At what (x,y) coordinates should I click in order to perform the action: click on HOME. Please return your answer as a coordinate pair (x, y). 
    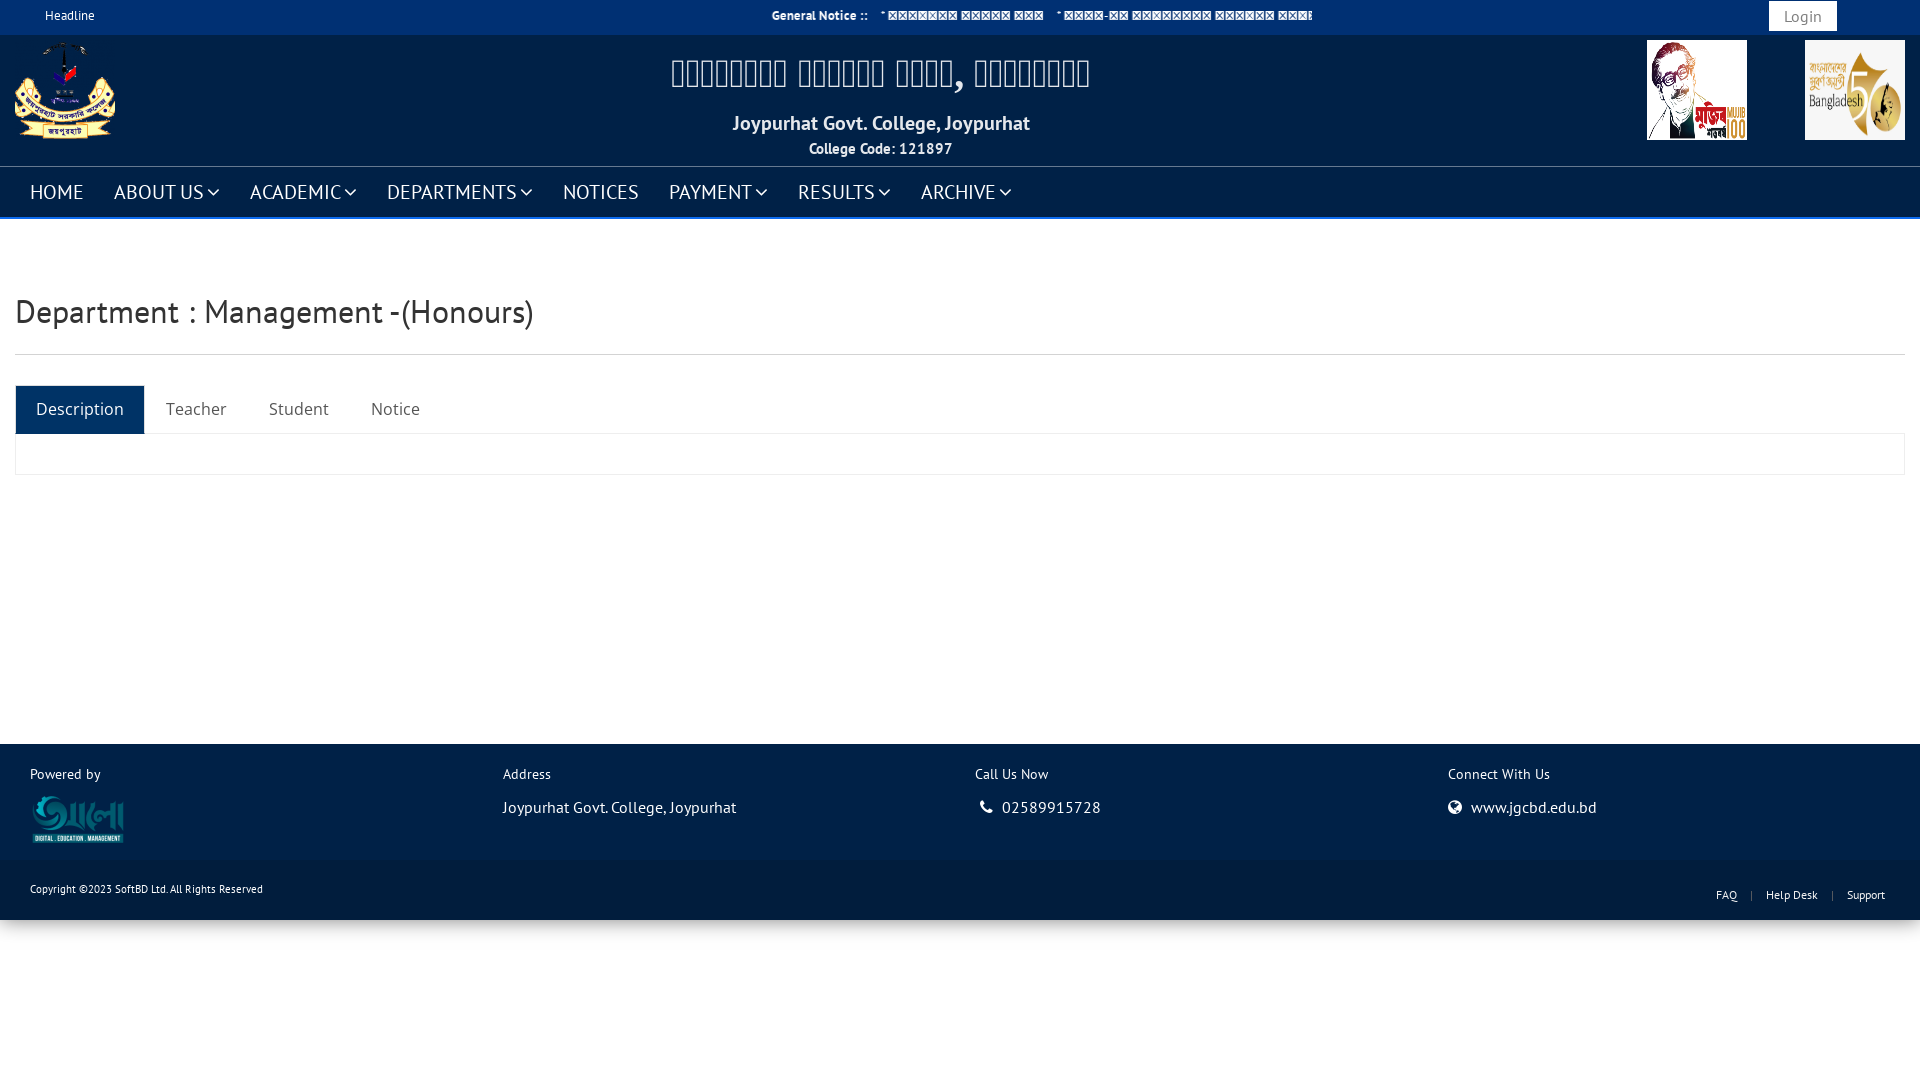
    Looking at the image, I should click on (57, 191).